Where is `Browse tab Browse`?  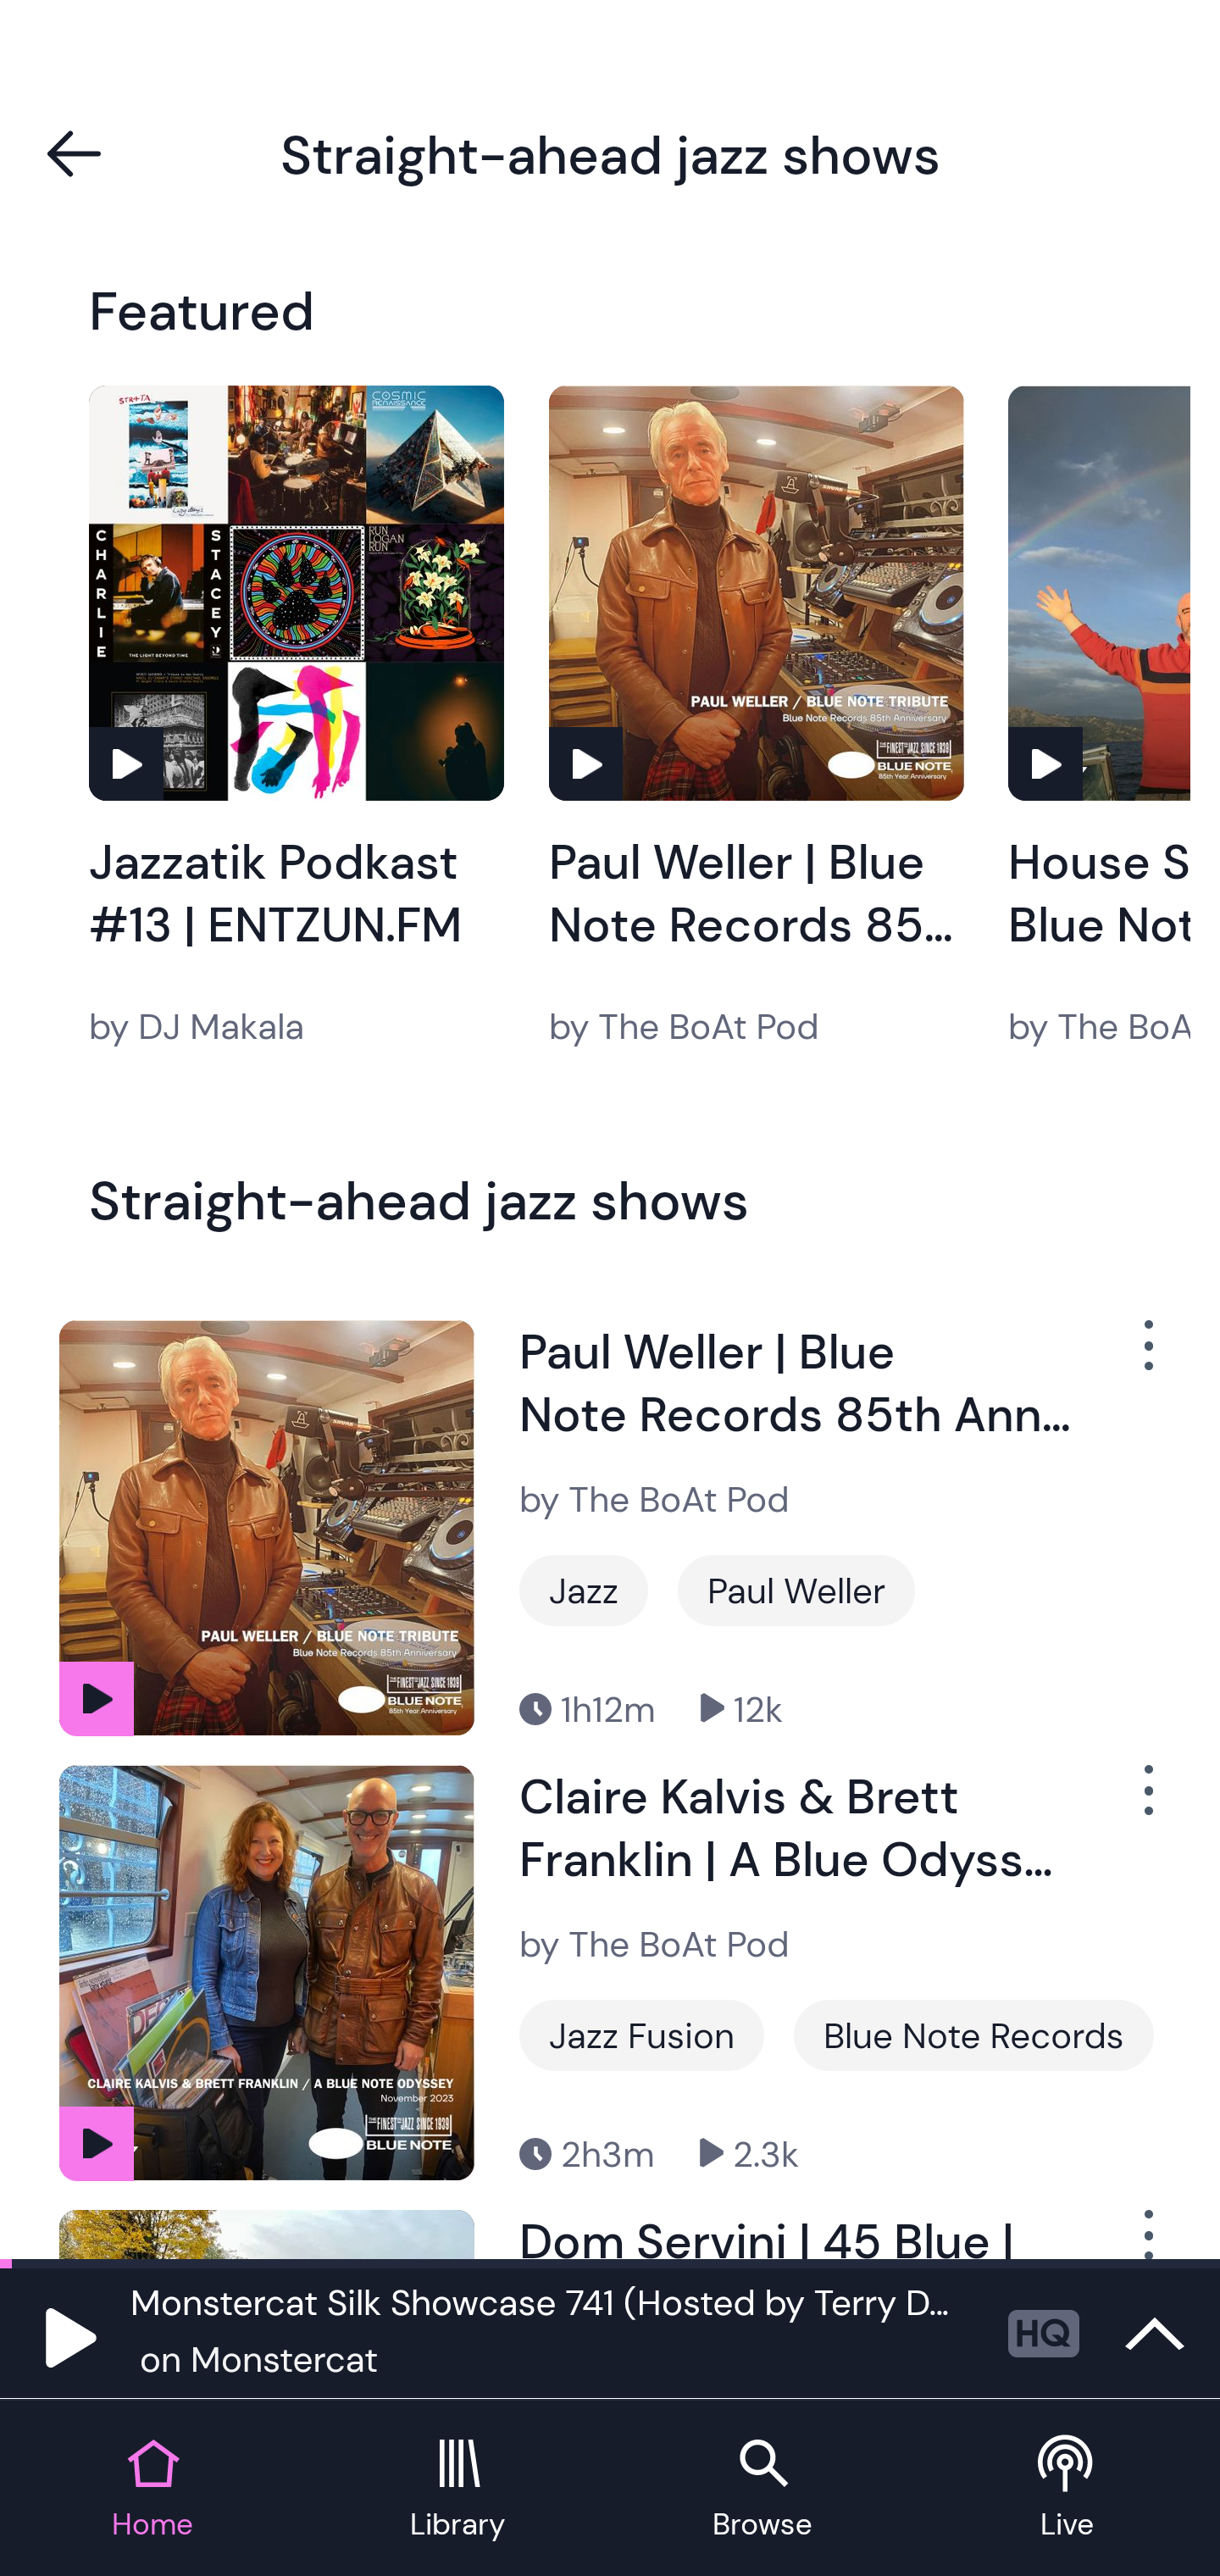
Browse tab Browse is located at coordinates (762, 2490).